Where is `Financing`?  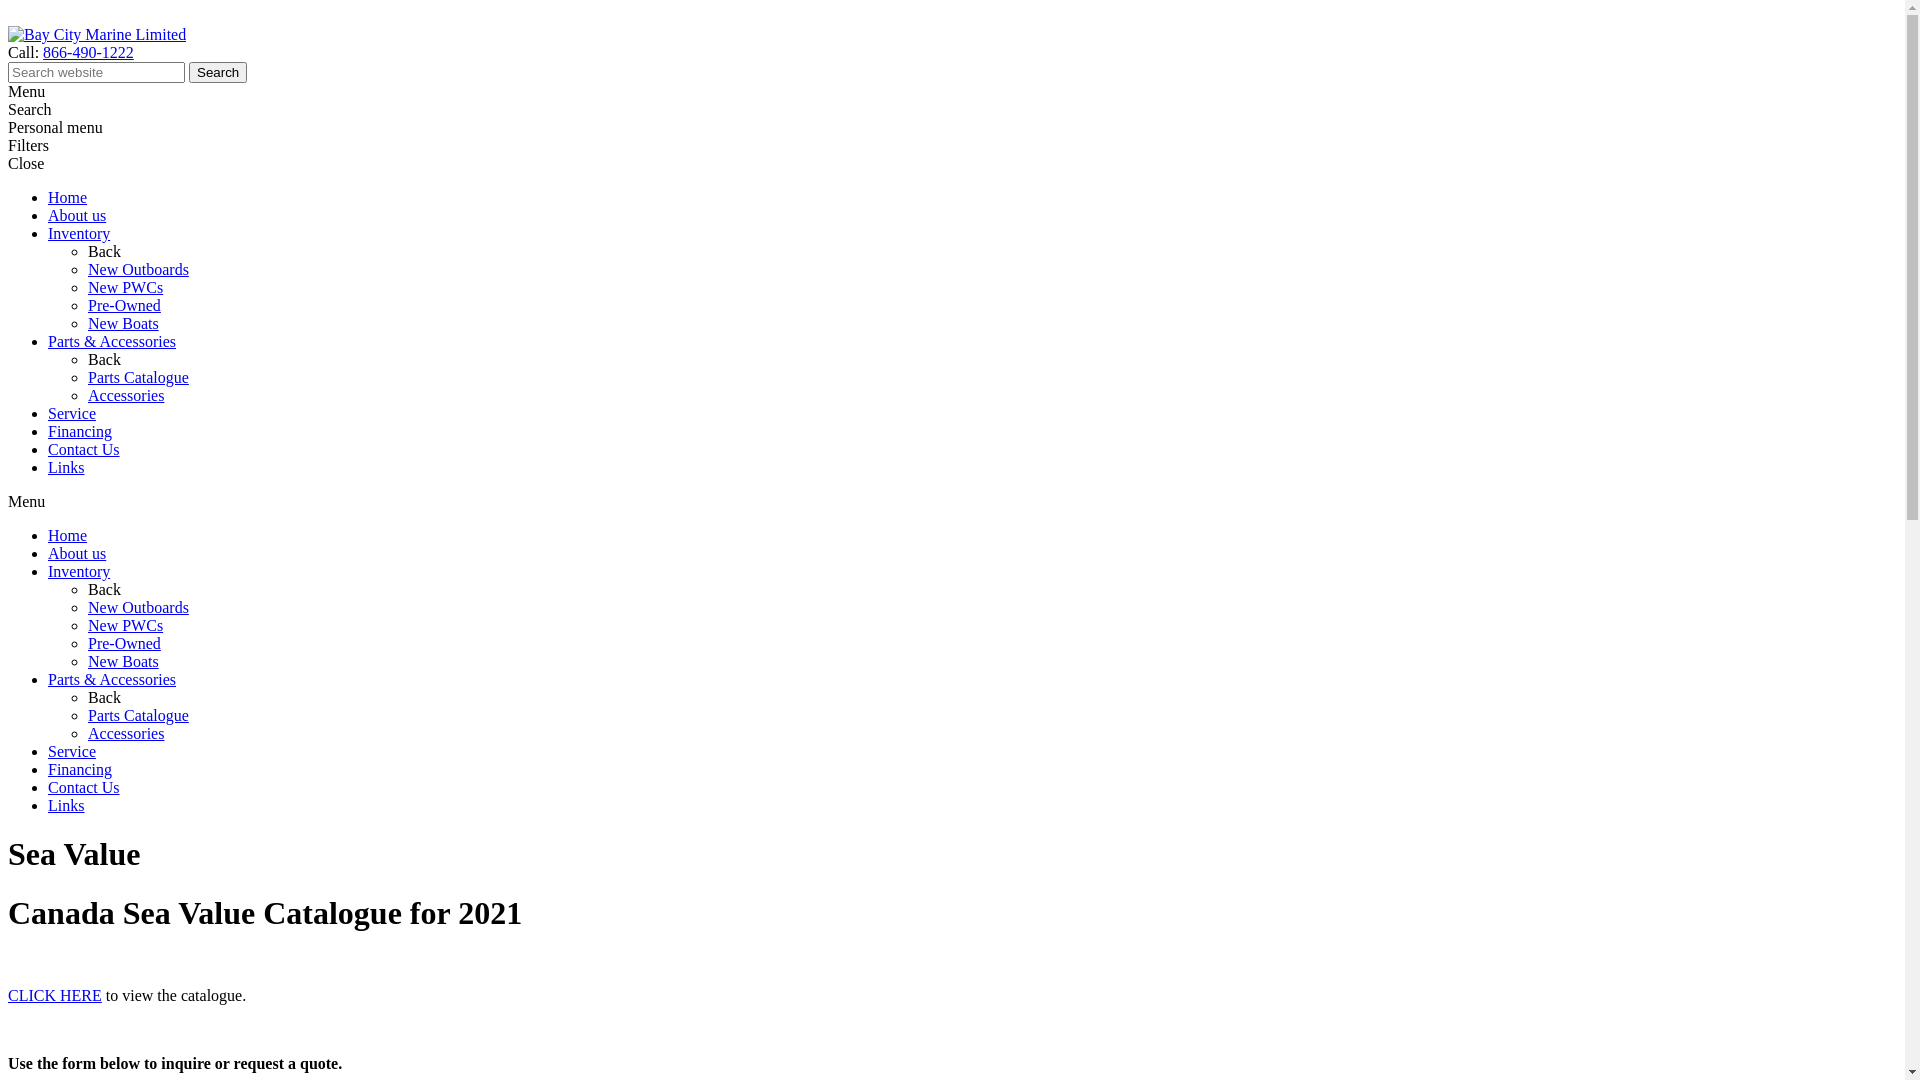 Financing is located at coordinates (80, 432).